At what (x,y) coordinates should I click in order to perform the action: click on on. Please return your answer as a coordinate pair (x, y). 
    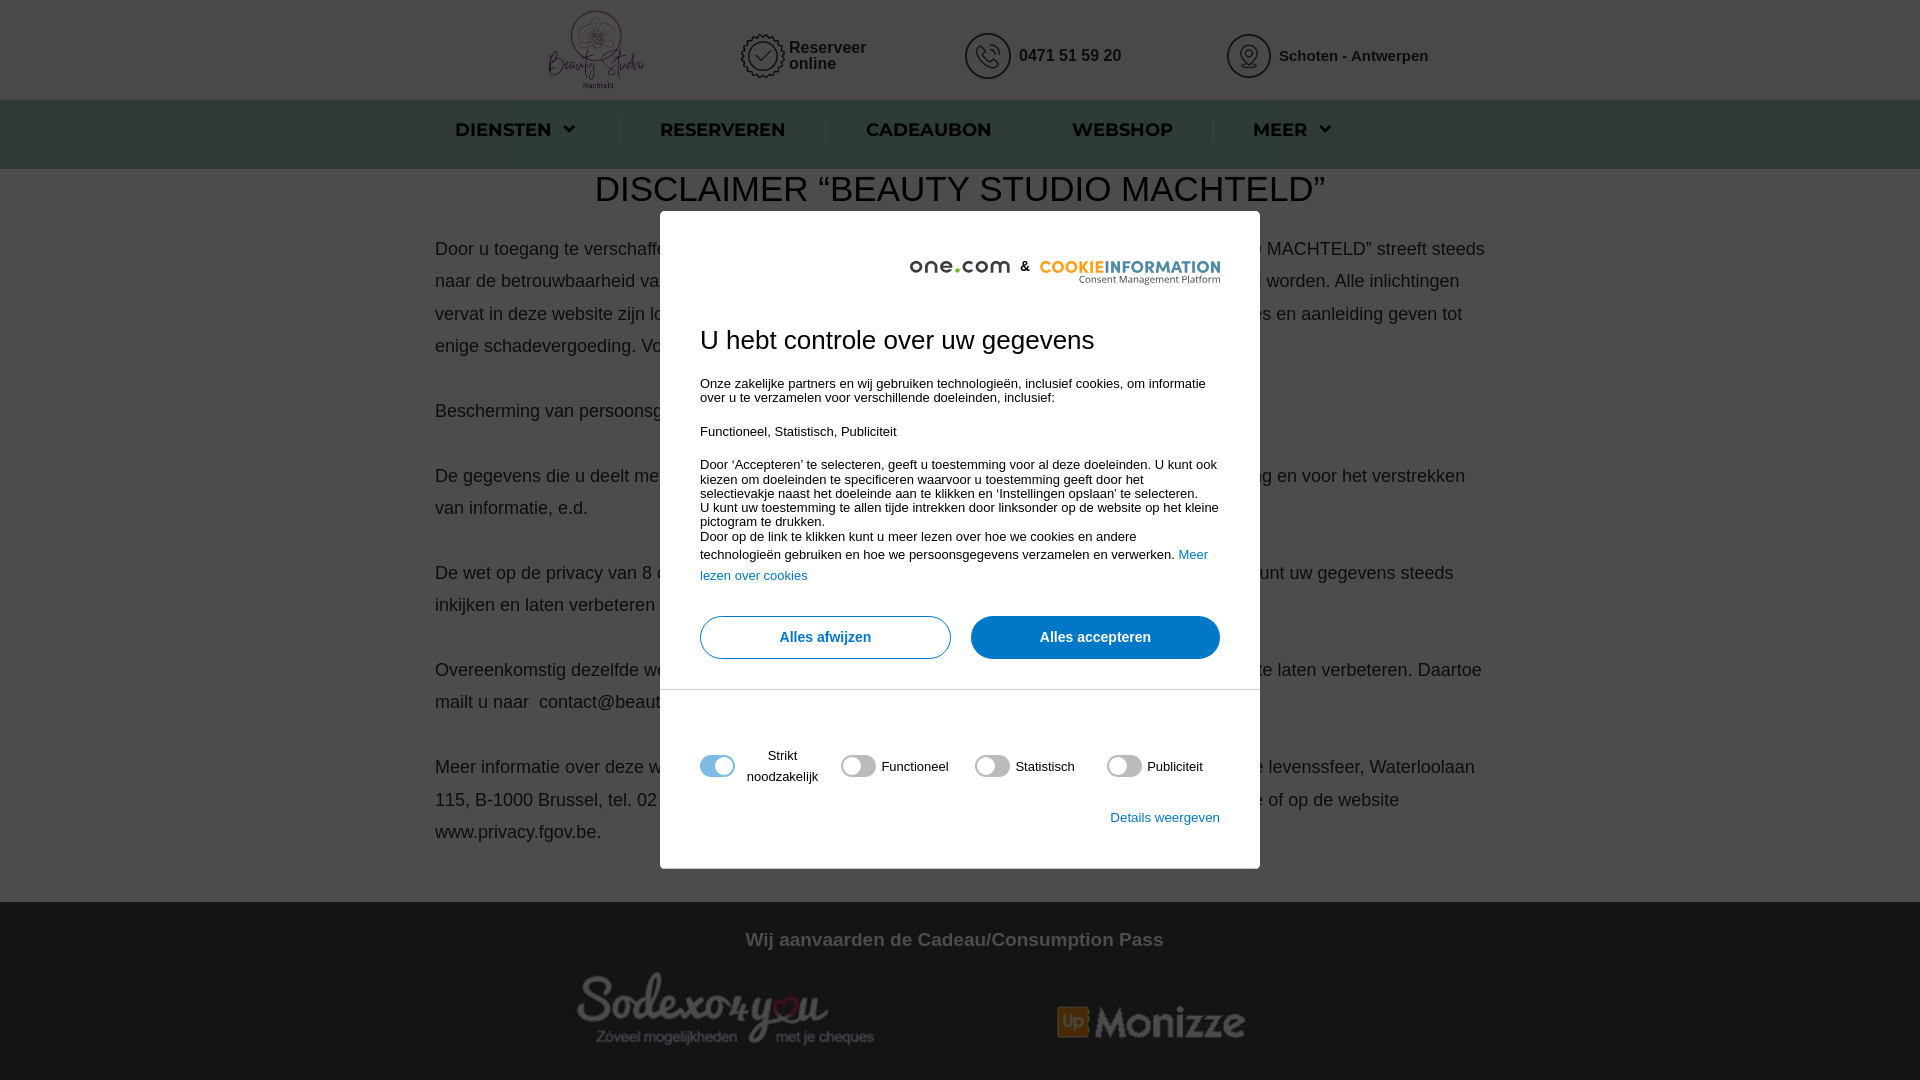
    Looking at the image, I should click on (1155, 766).